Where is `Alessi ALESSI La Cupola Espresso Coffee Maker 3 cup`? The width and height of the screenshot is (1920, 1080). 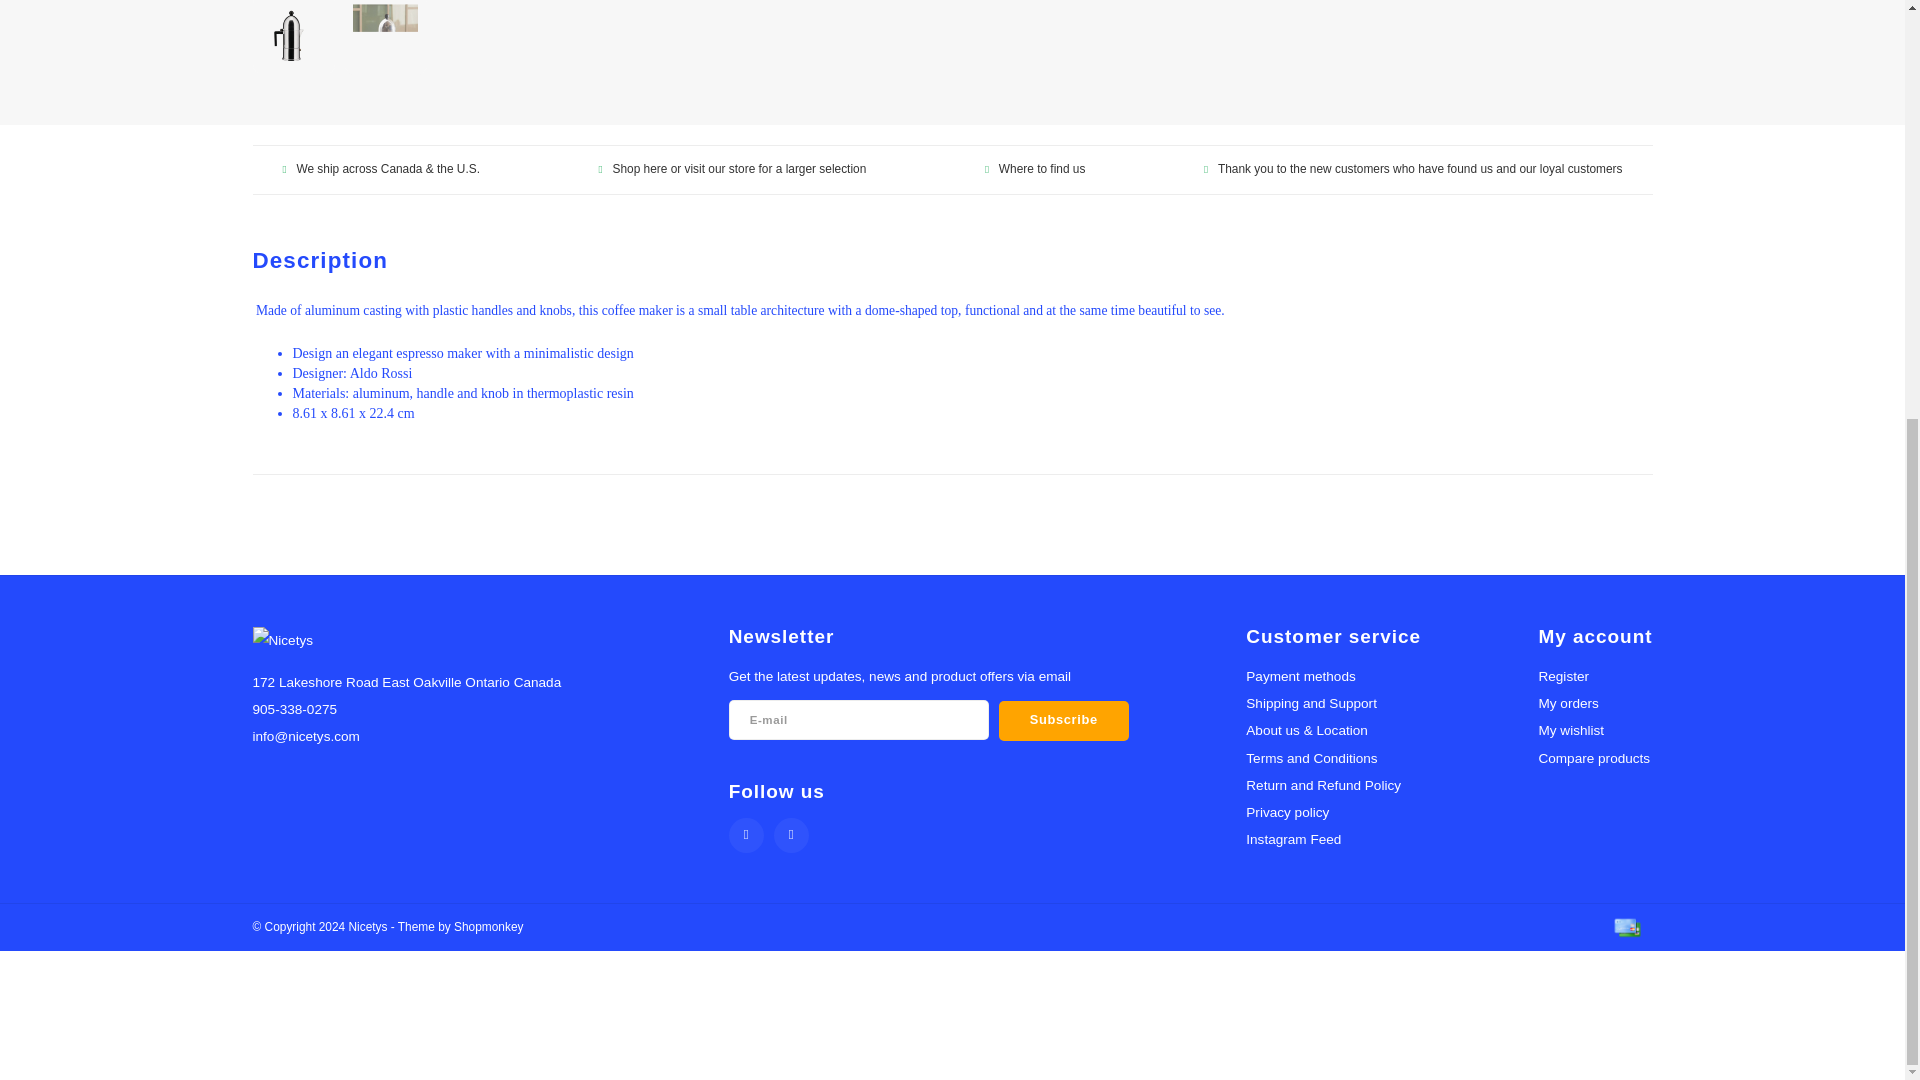 Alessi ALESSI La Cupola Espresso Coffee Maker 3 cup is located at coordinates (294, 34).